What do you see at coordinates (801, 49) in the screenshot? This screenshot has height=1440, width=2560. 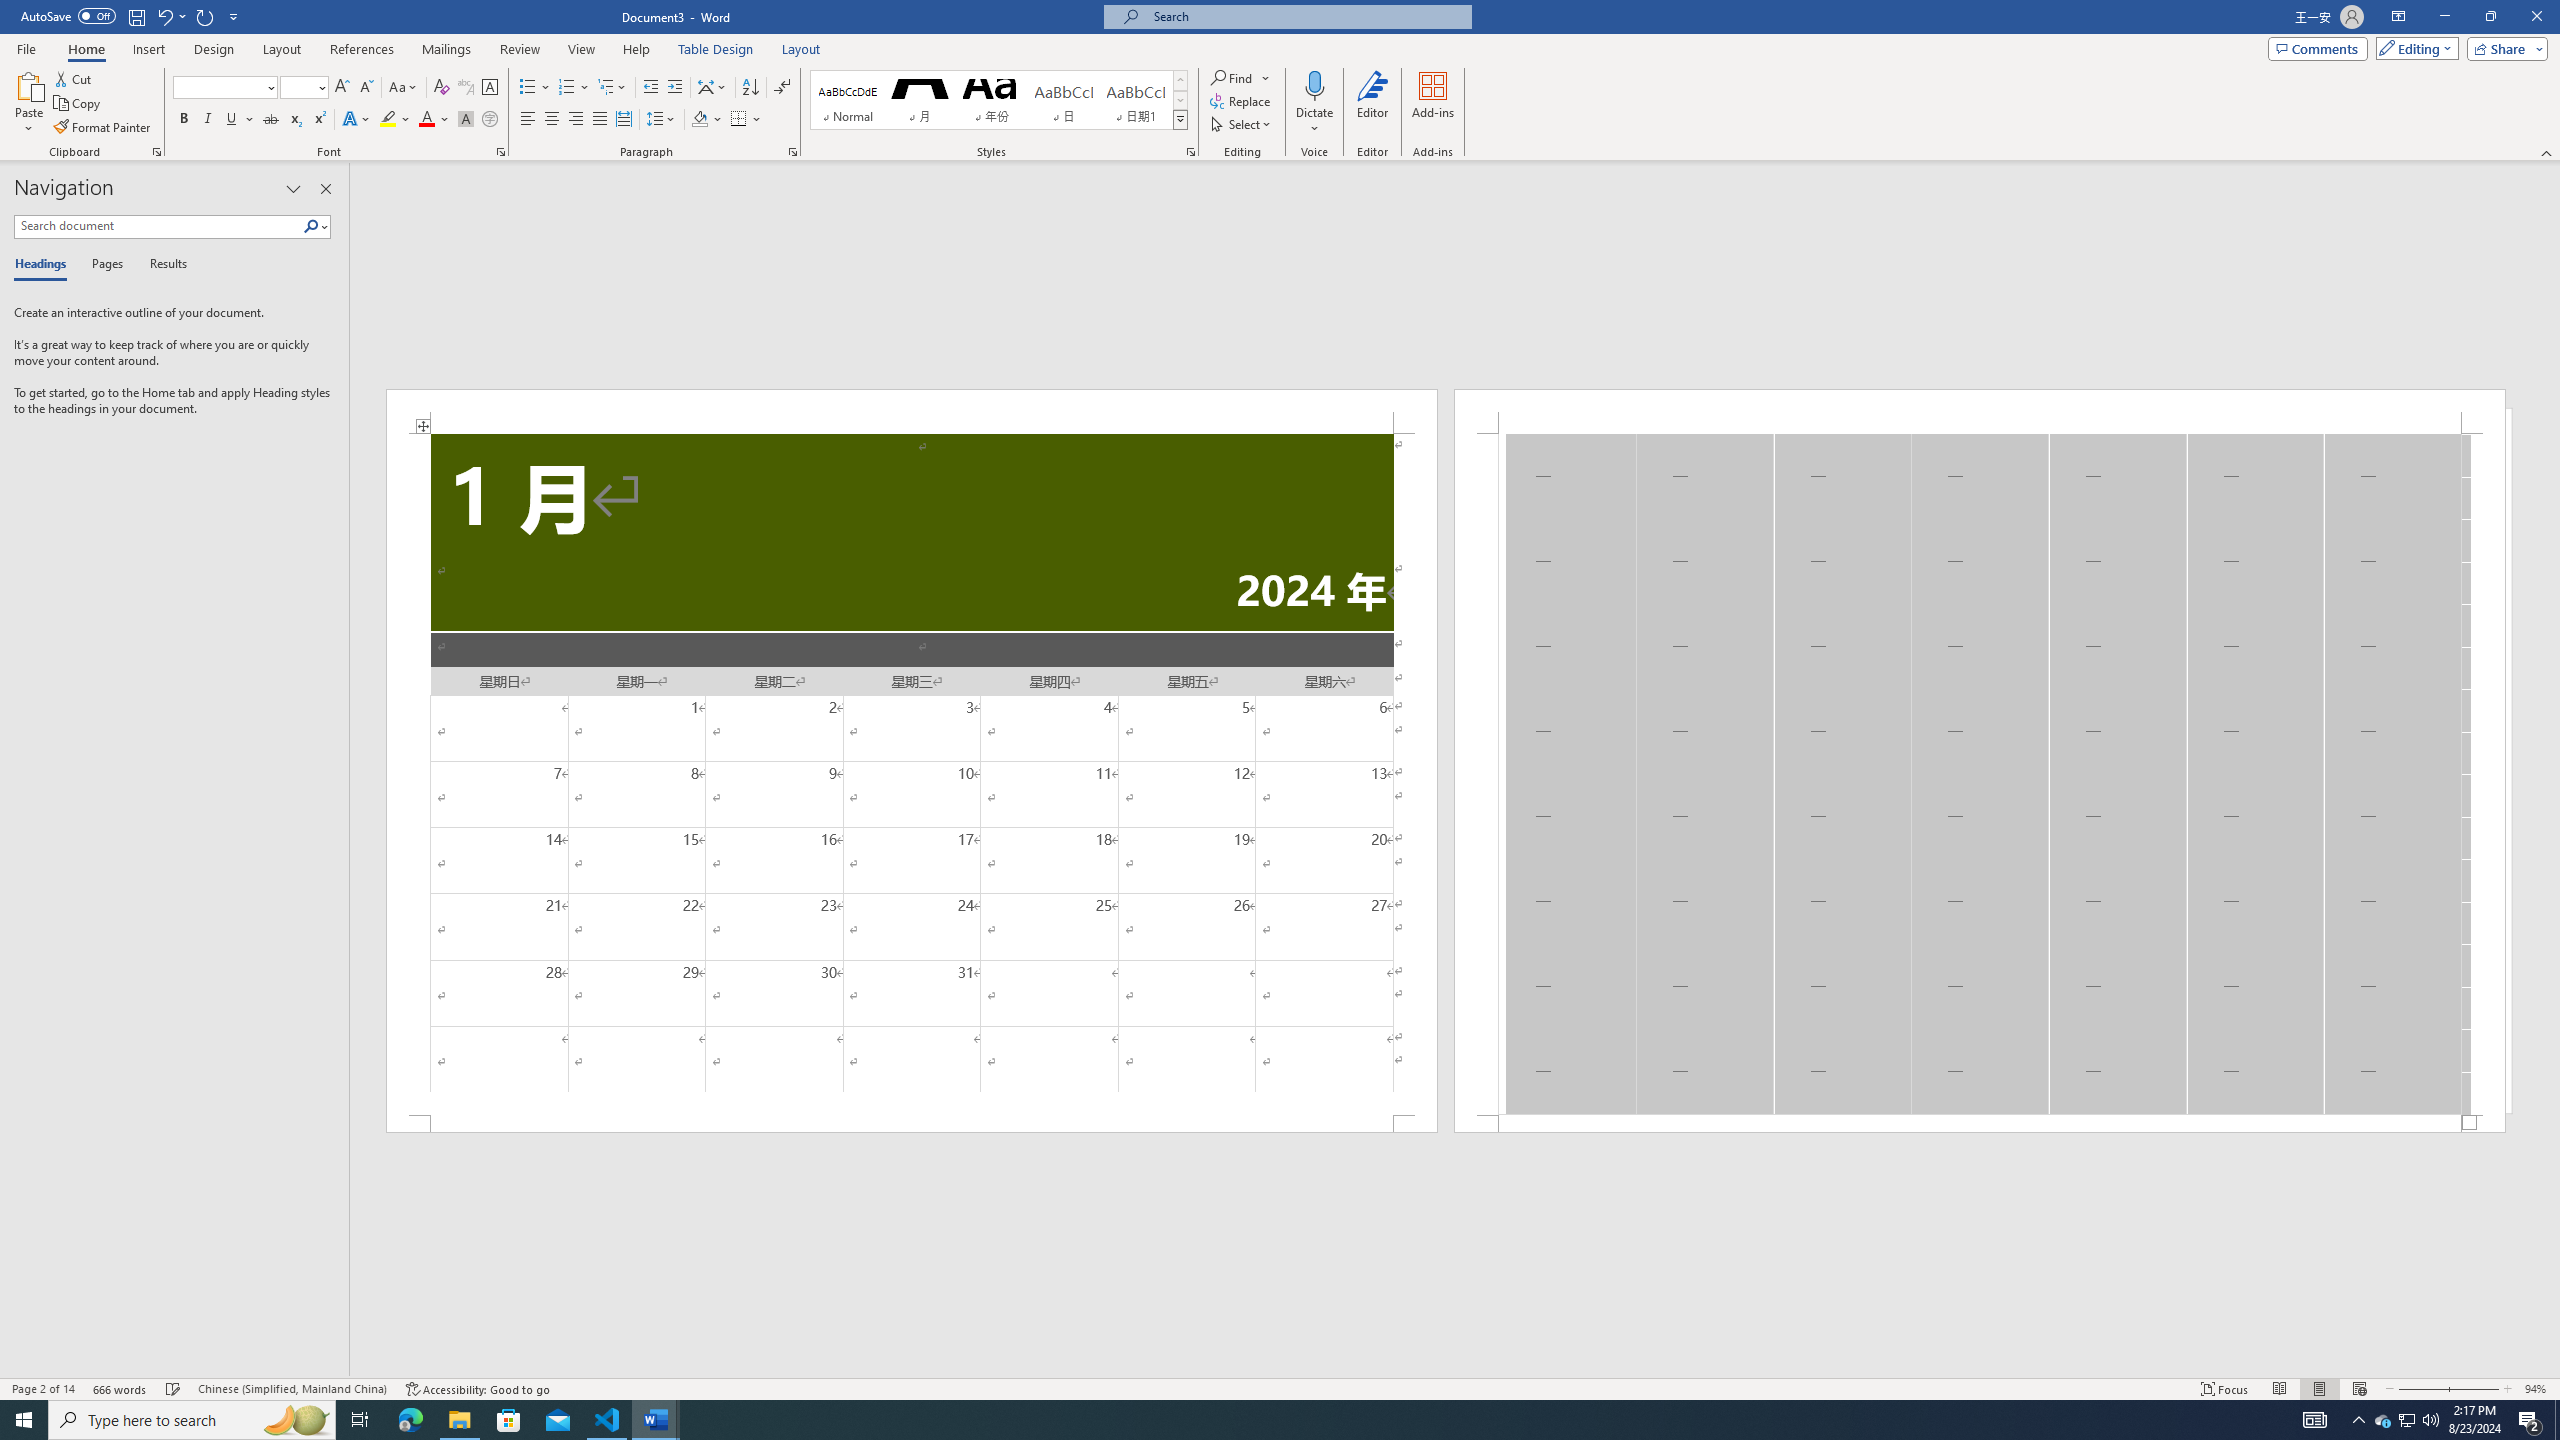 I see `Layout` at bounding box center [801, 49].